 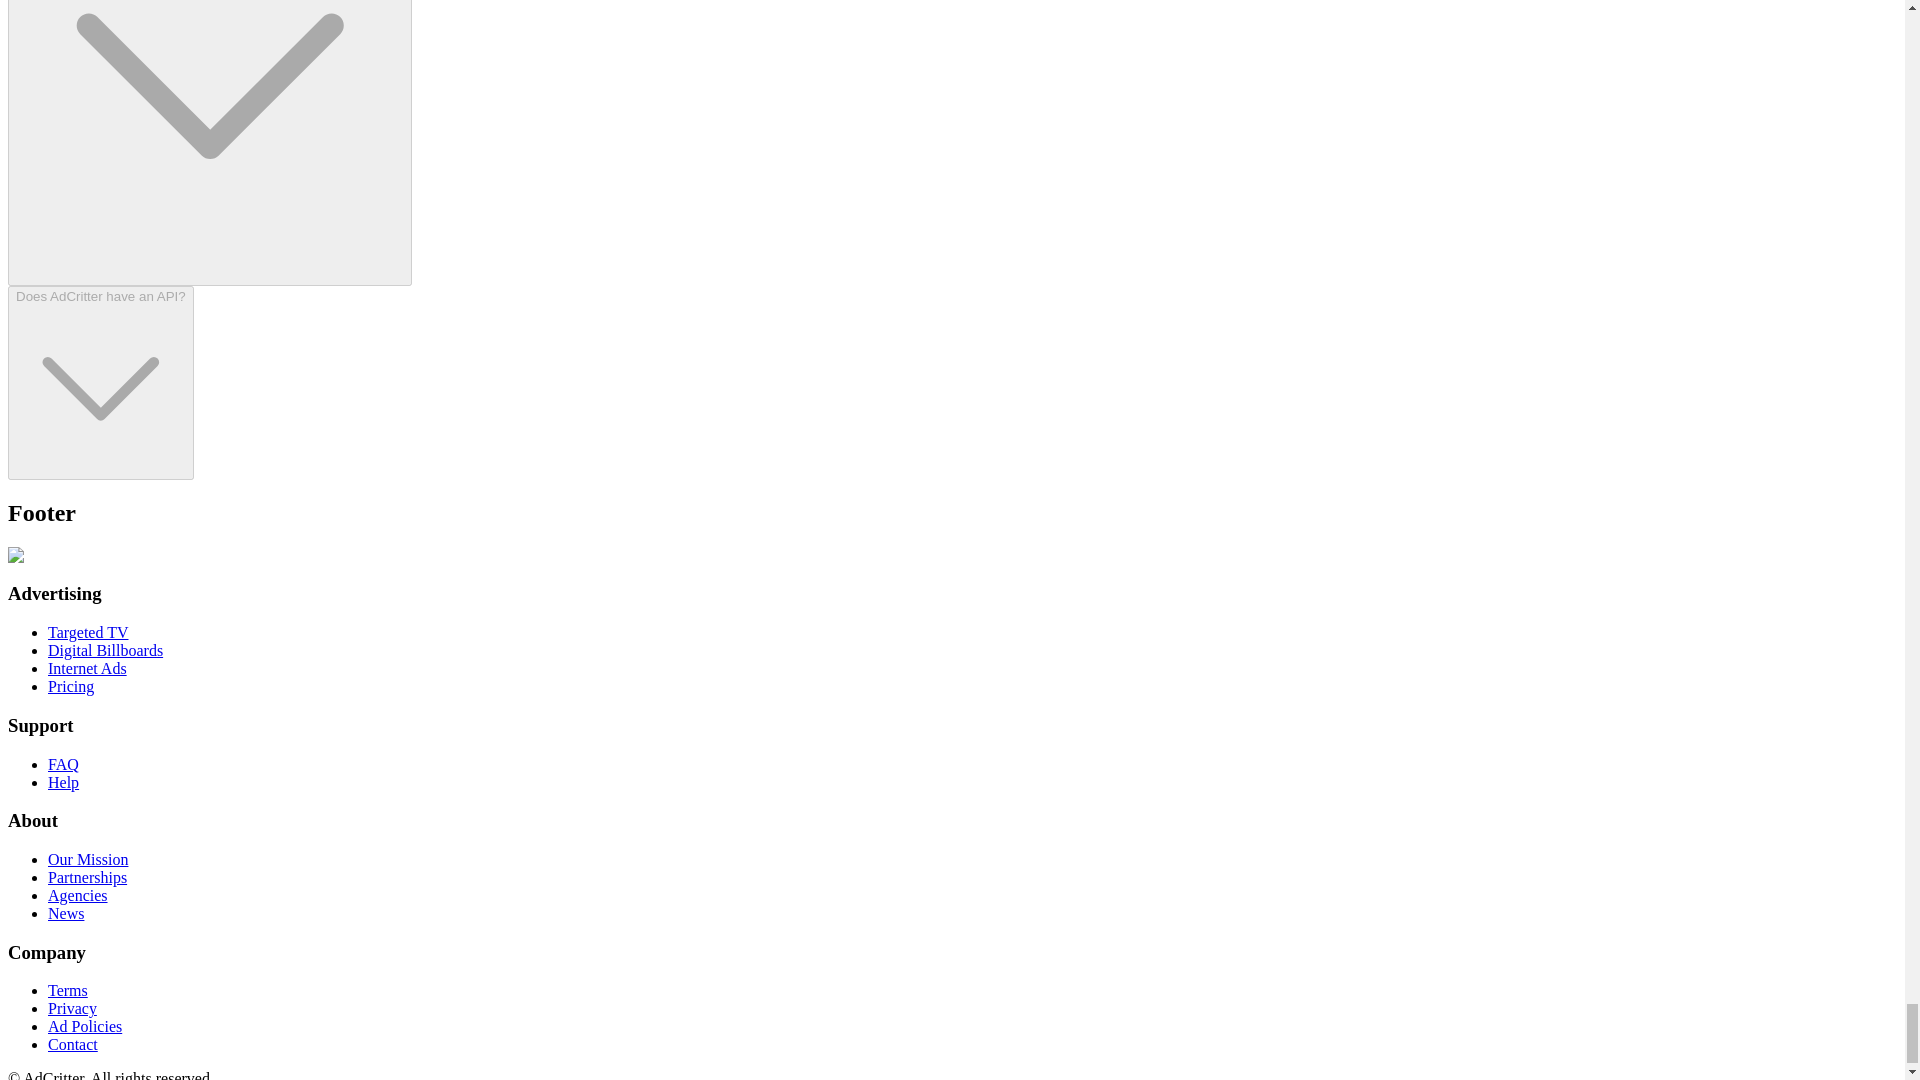 I want to click on Agencies, so click(x=78, y=894).